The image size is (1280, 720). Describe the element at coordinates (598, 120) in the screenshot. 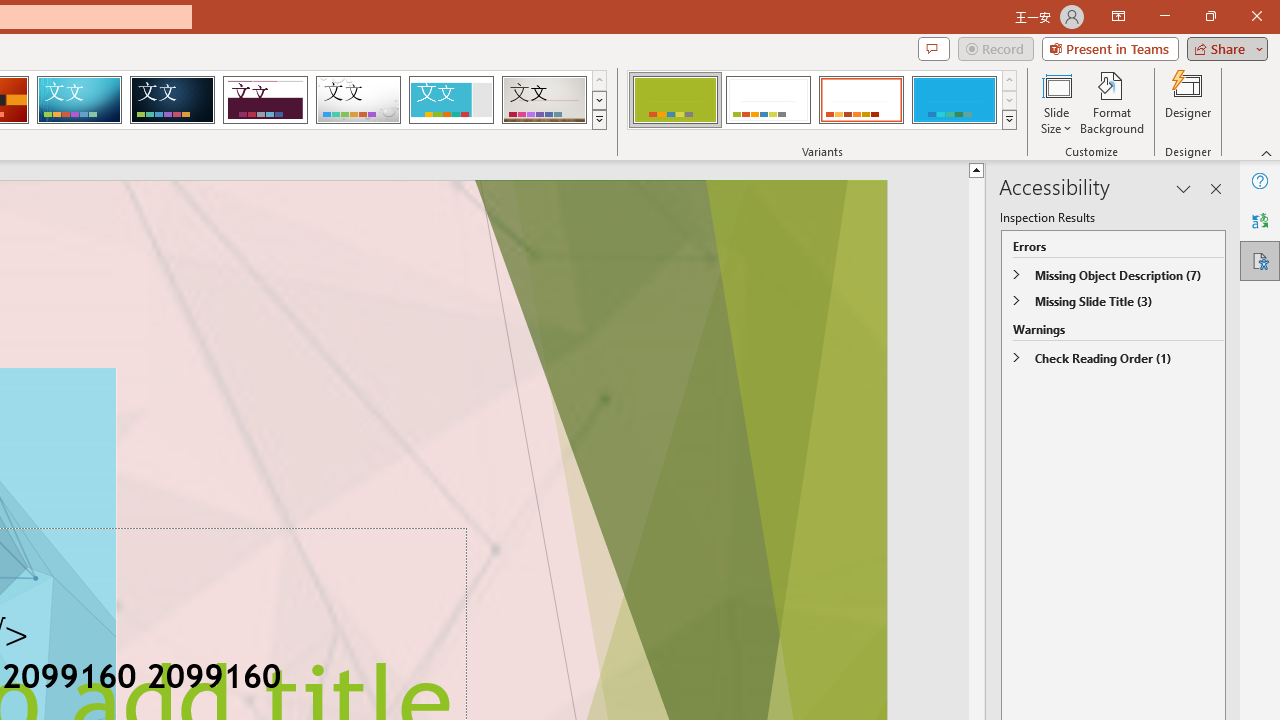

I see `Themes` at that location.